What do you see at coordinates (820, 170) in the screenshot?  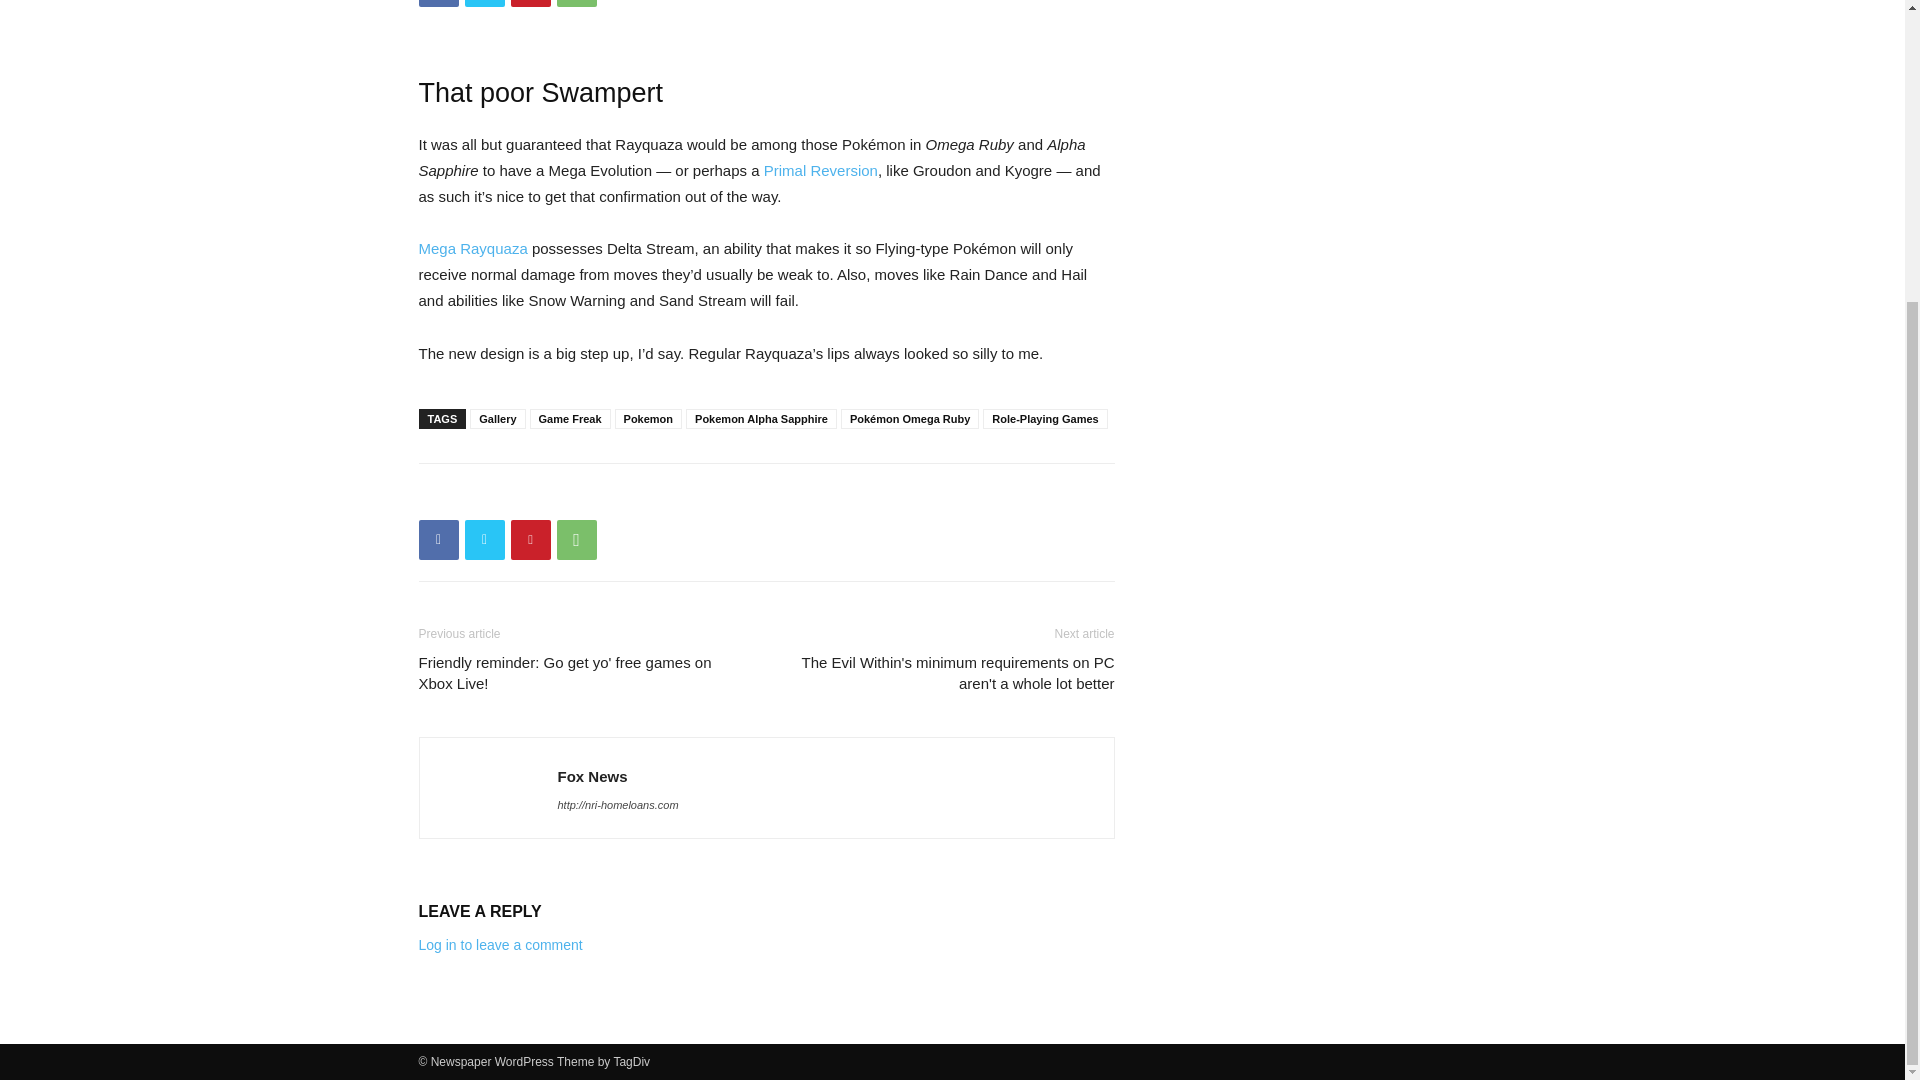 I see `Primal Reversion` at bounding box center [820, 170].